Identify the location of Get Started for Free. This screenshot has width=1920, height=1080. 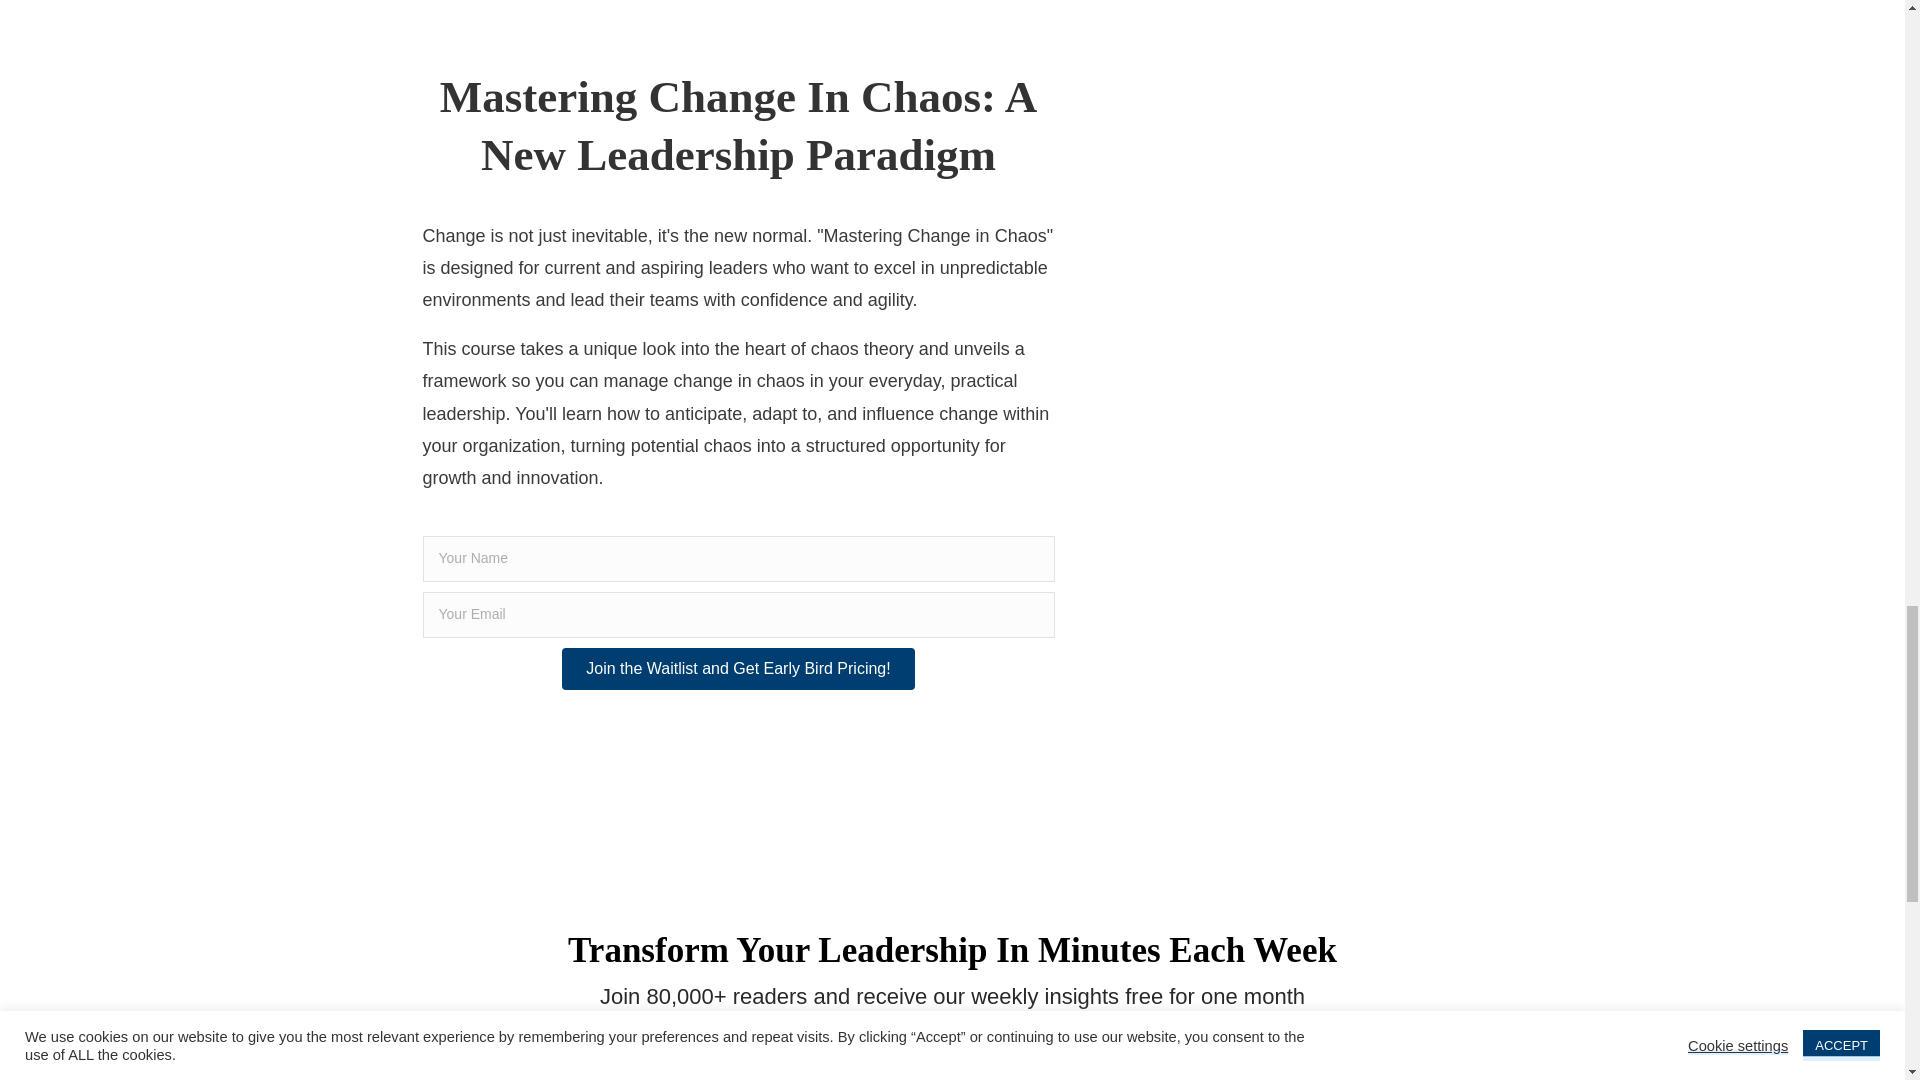
(1241, 1071).